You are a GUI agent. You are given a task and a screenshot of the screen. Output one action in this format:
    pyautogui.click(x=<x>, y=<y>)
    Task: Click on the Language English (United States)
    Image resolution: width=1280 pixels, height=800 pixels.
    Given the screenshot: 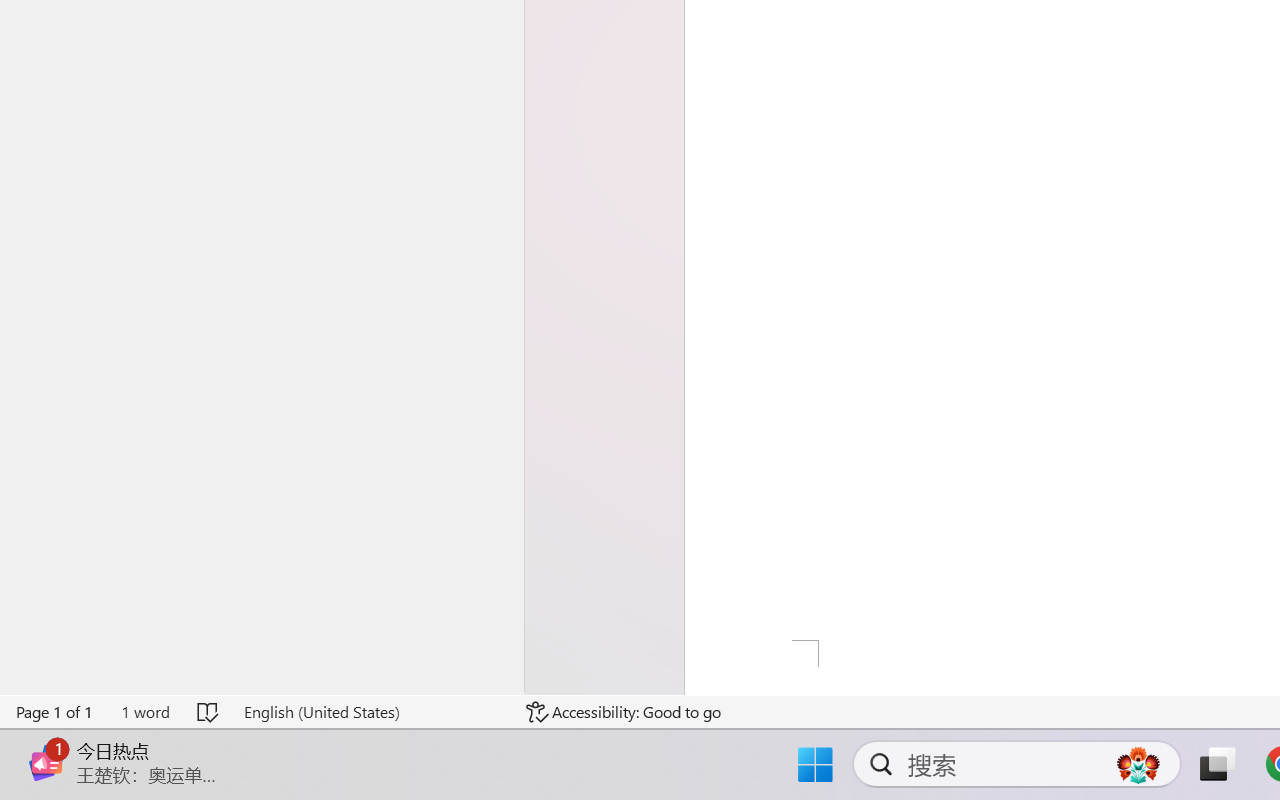 What is the action you would take?
    pyautogui.click(x=370, y=712)
    